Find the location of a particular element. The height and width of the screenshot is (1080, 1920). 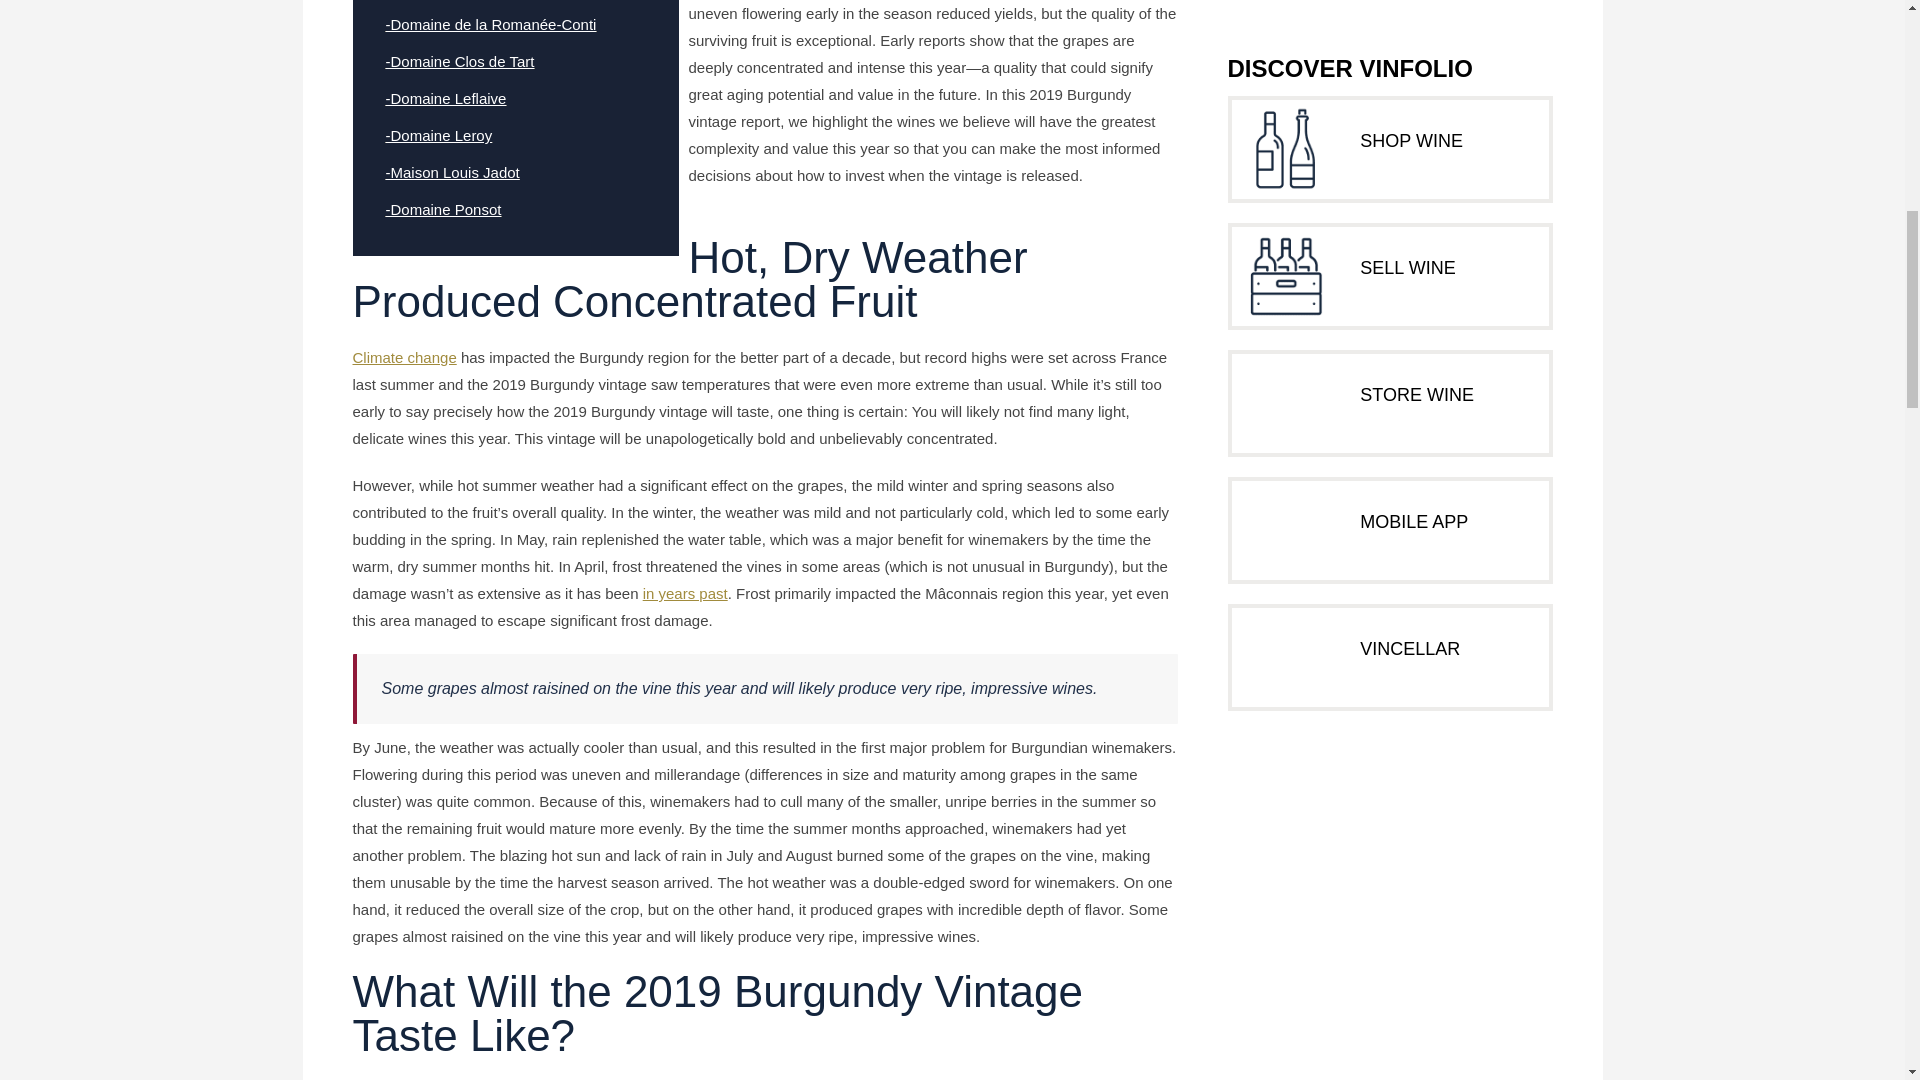

-Maison Louis Jadot is located at coordinates (452, 172).